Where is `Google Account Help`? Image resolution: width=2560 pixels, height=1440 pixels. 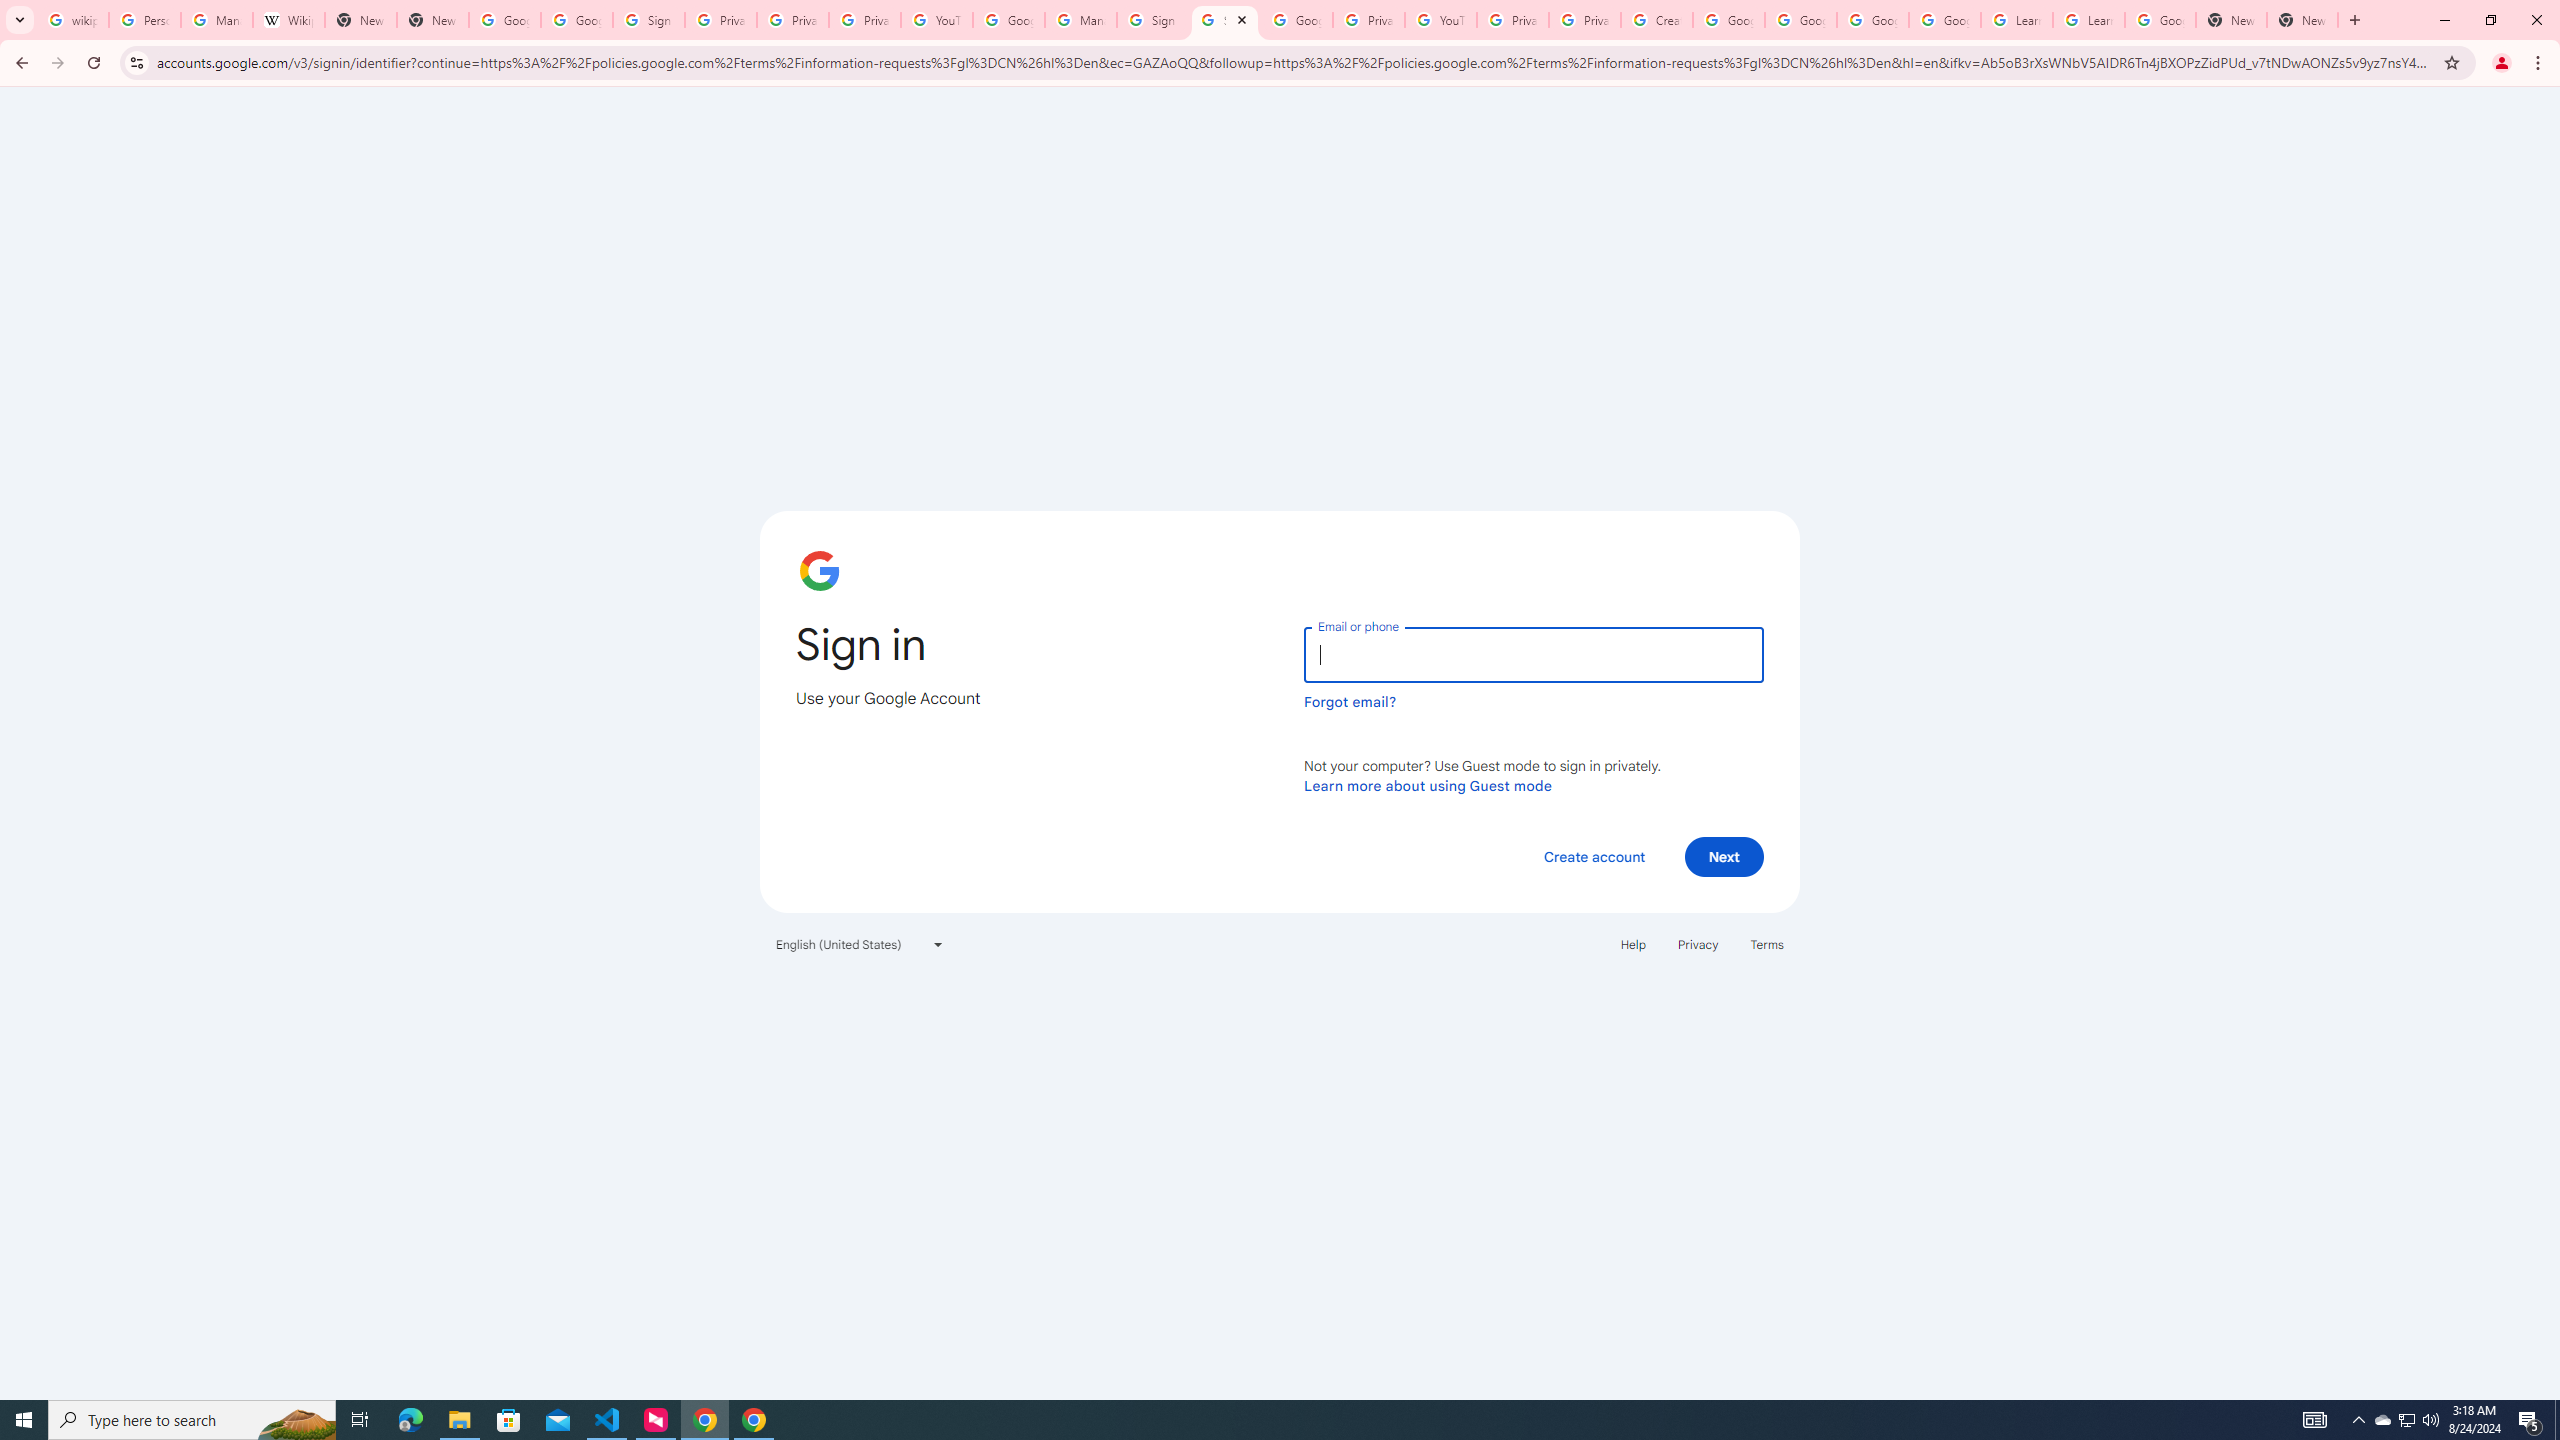
Google Account Help is located at coordinates (1010, 20).